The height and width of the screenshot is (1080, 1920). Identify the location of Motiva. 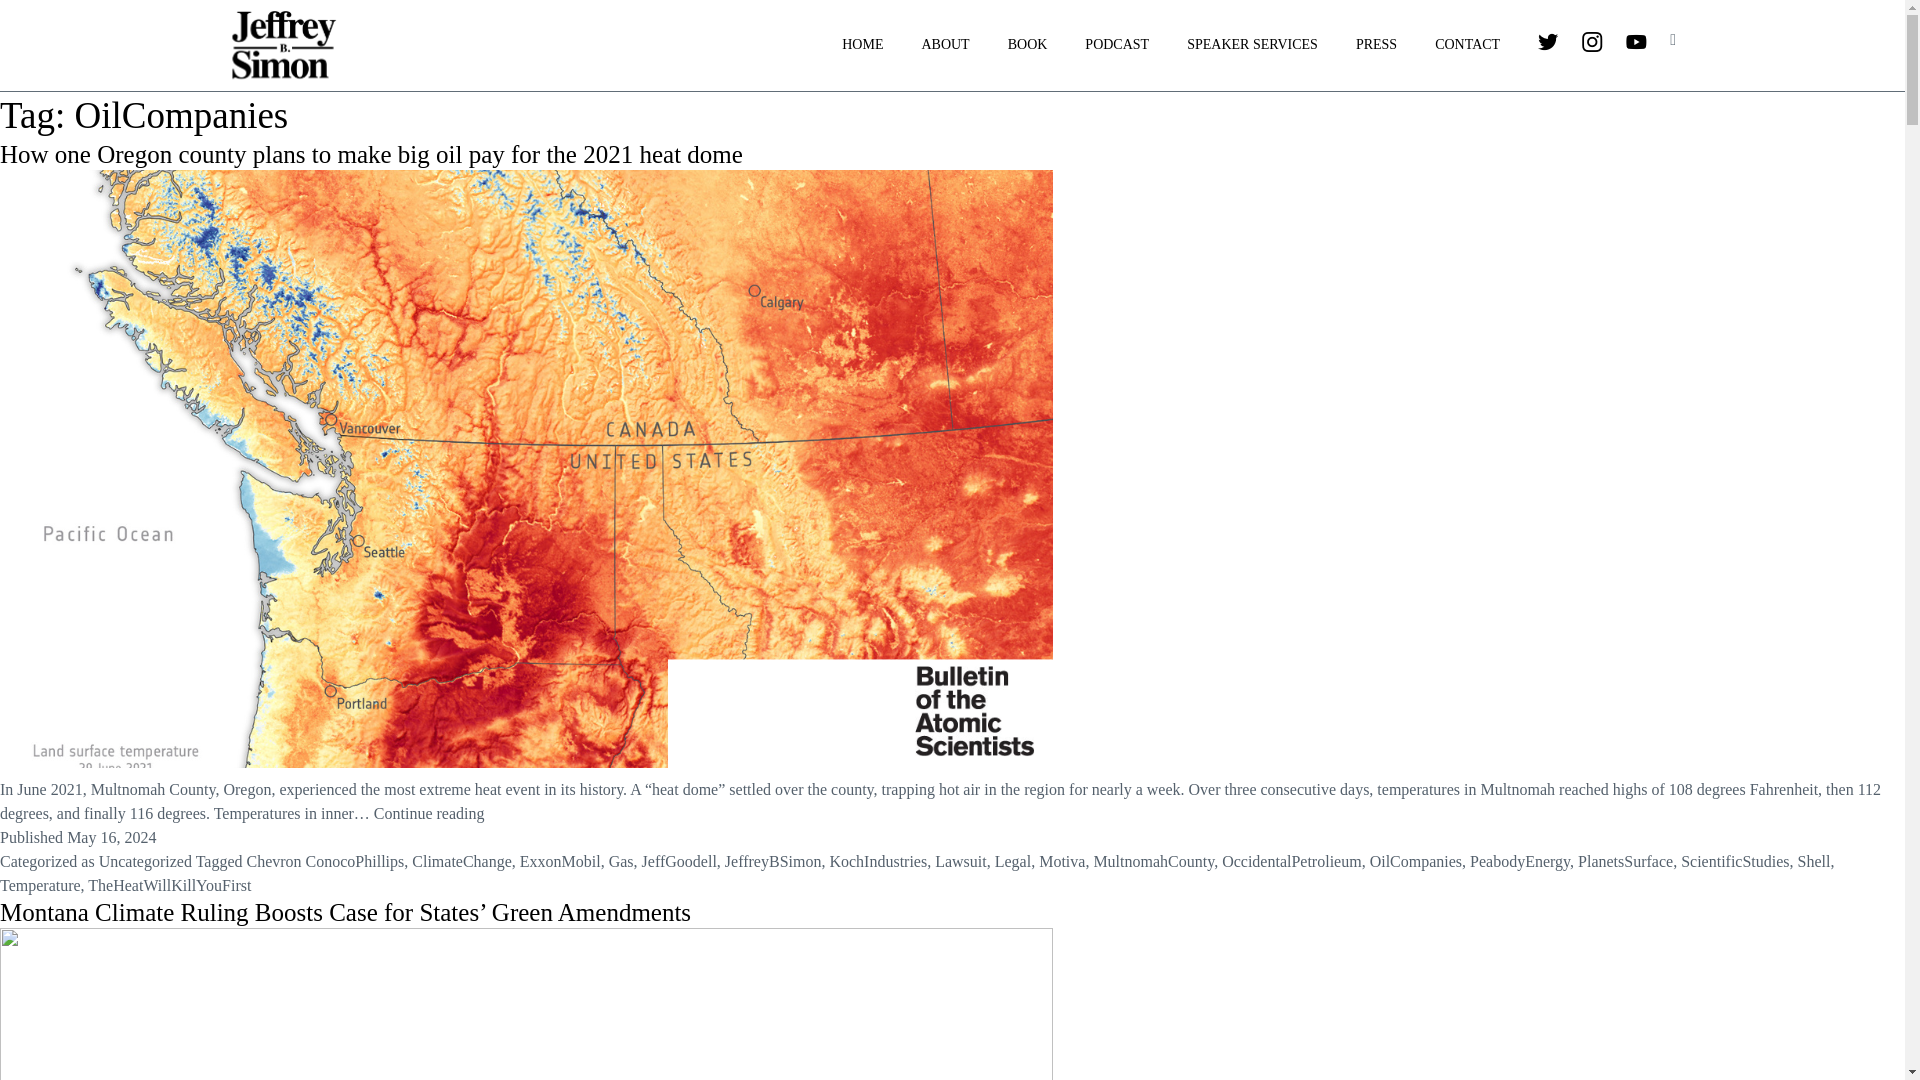
(1061, 862).